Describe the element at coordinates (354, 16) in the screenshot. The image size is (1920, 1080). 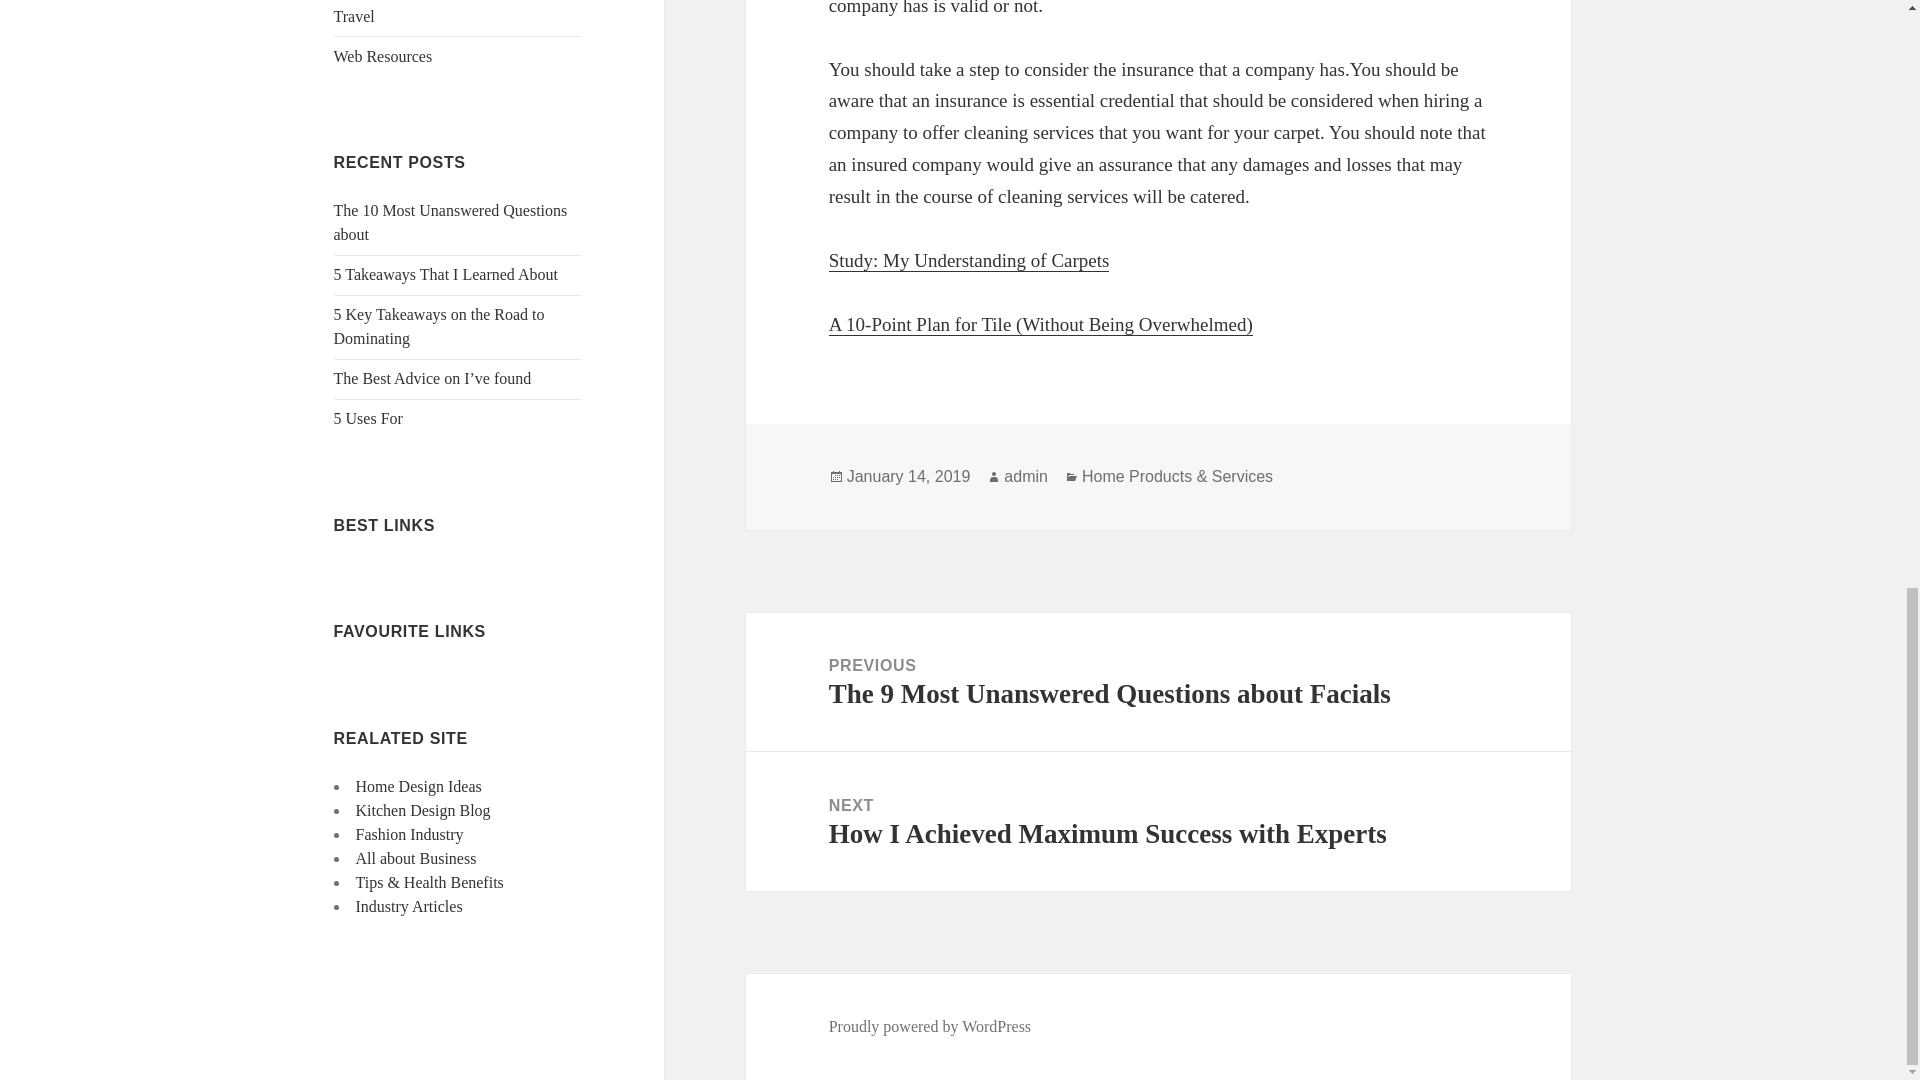
I see `Travel` at that location.